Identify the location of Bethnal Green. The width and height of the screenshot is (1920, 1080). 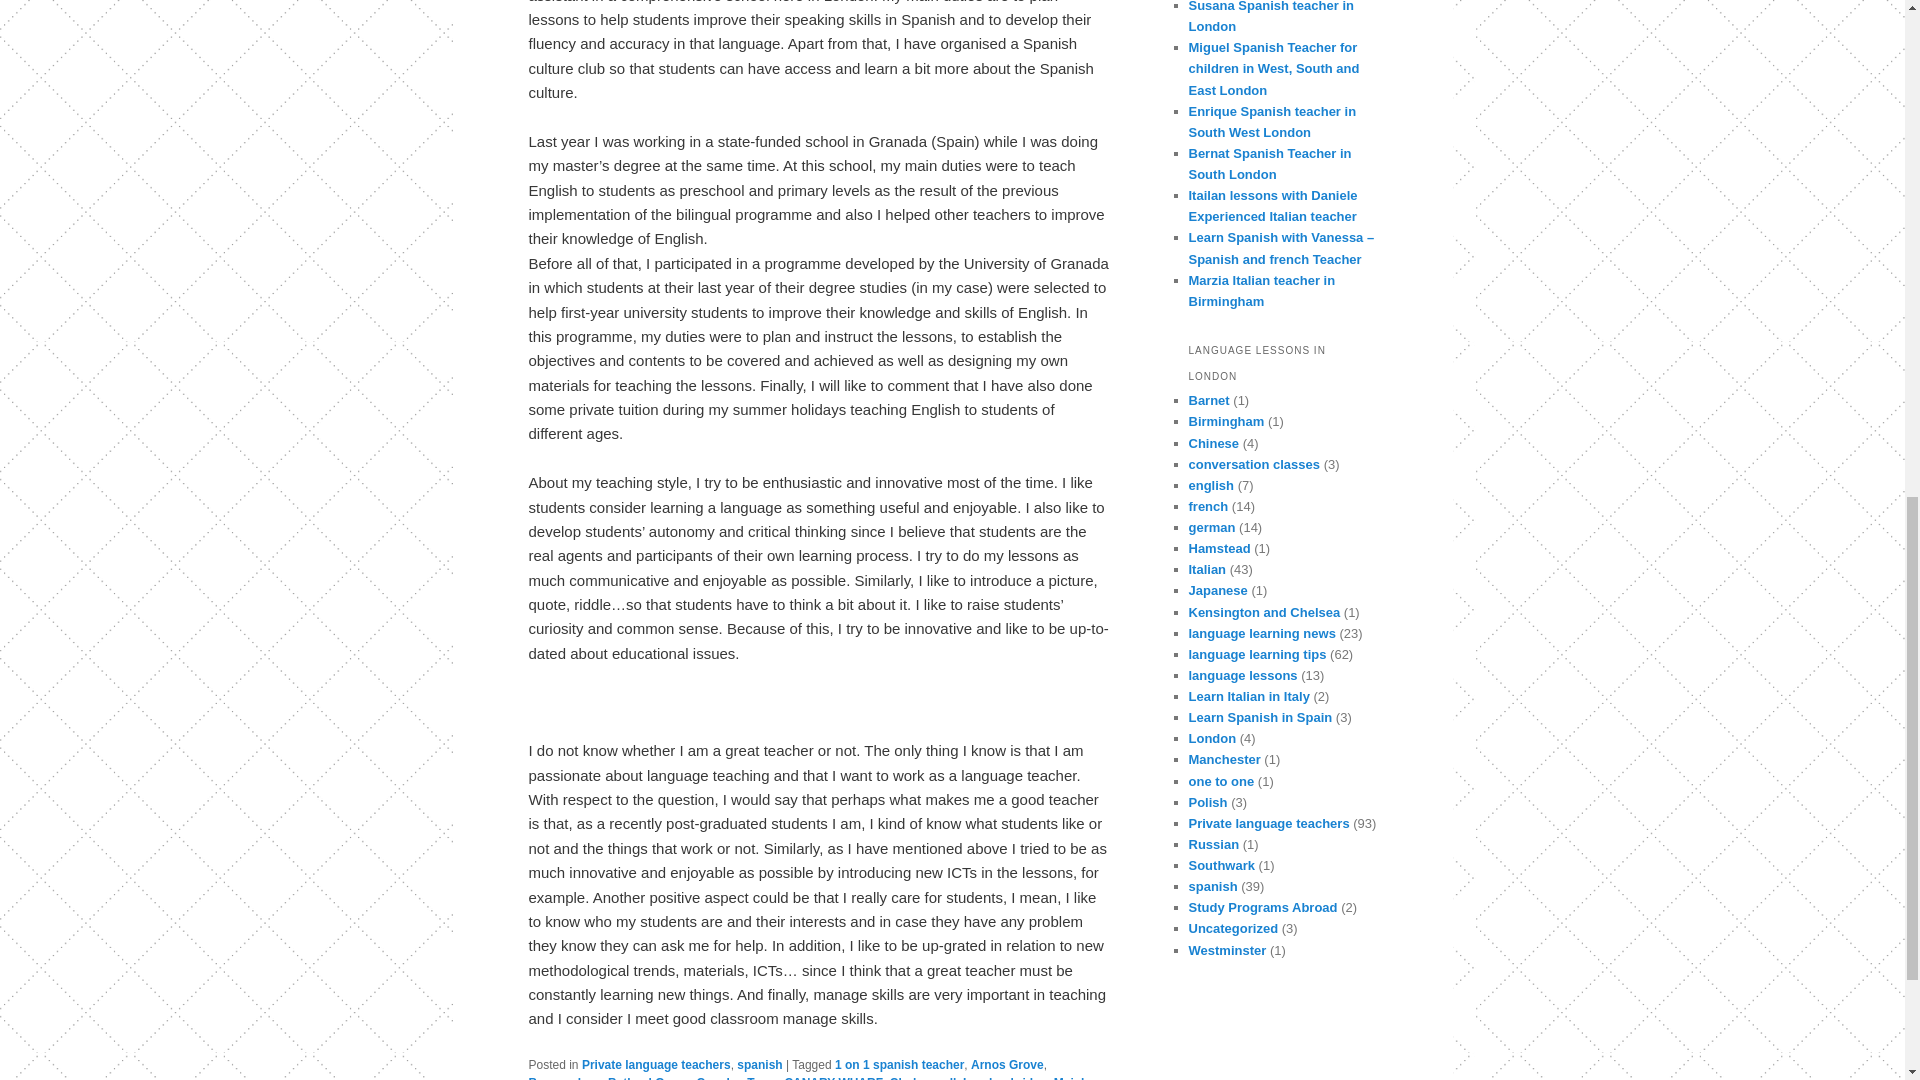
(648, 1078).